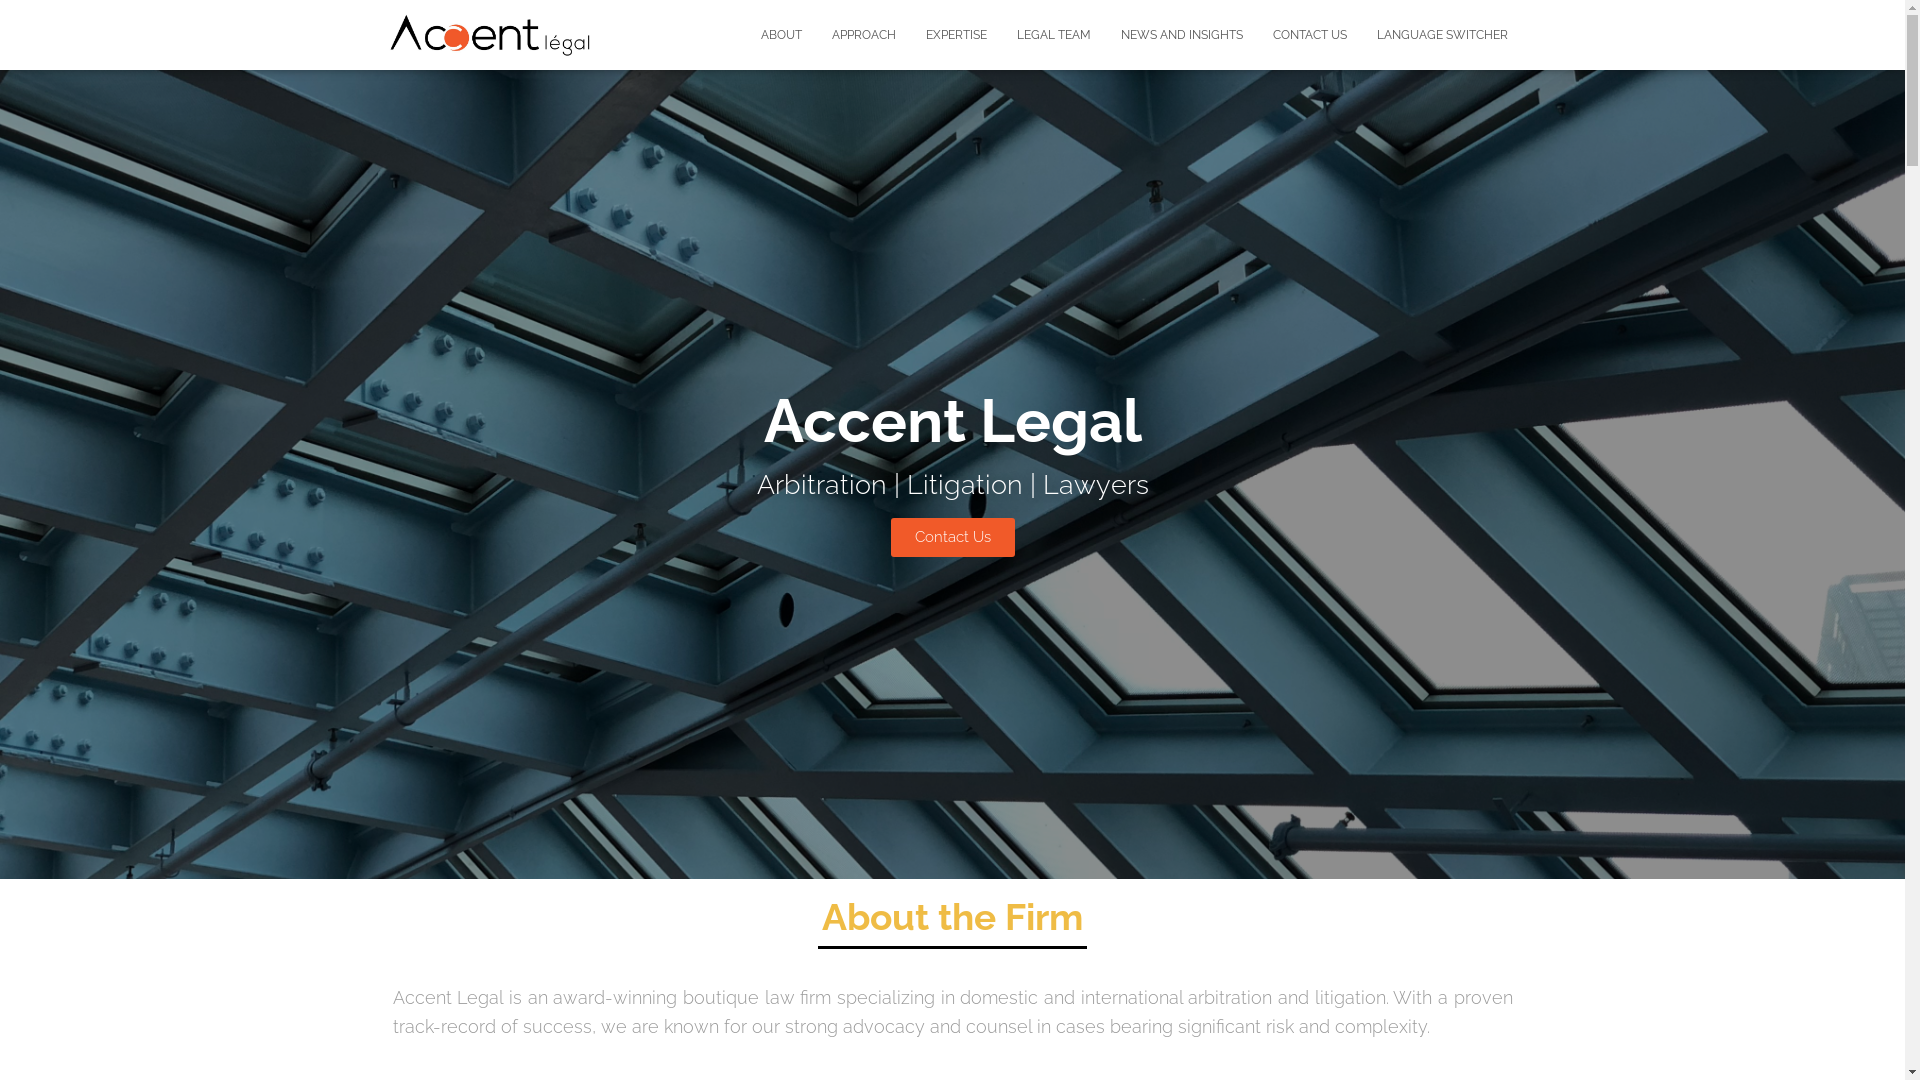 The image size is (1920, 1080). What do you see at coordinates (1182, 35) in the screenshot?
I see `NEWS AND INSIGHTS` at bounding box center [1182, 35].